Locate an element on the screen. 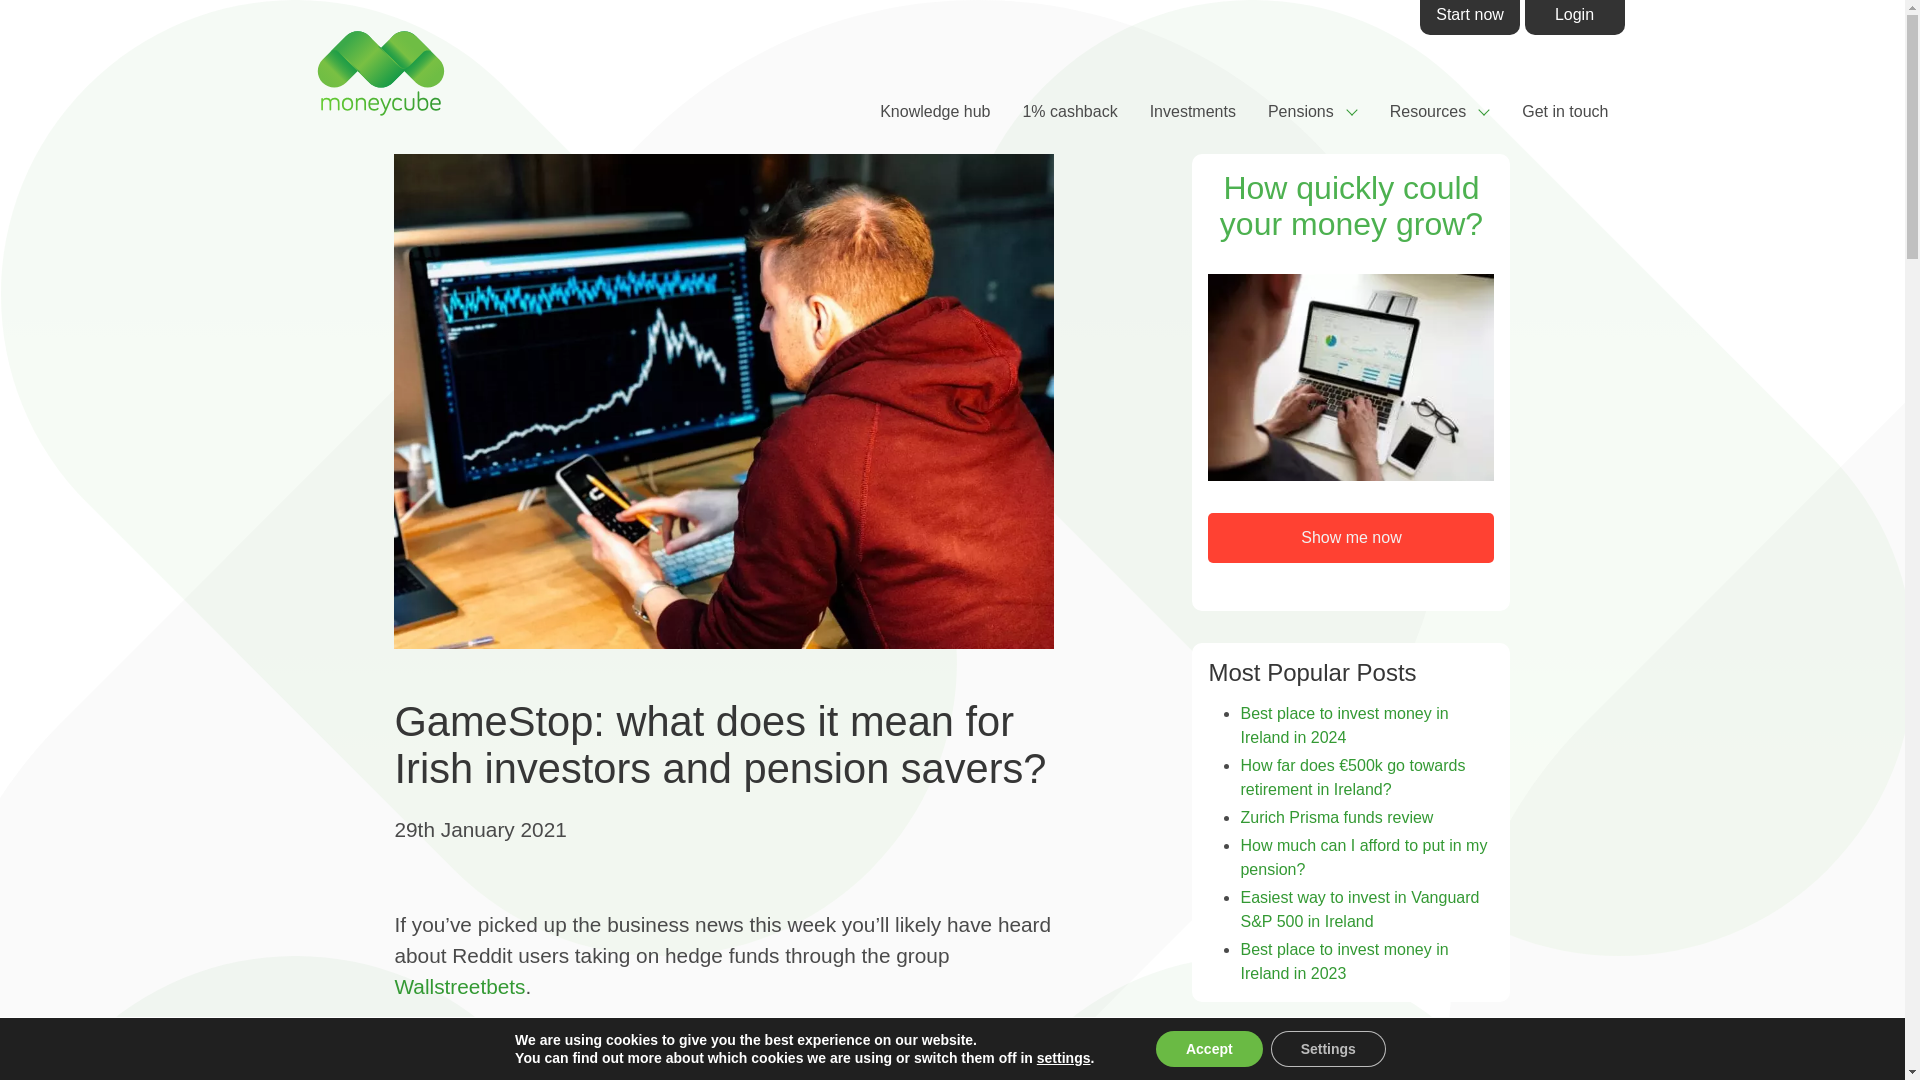 The image size is (1920, 1080). Pensions is located at coordinates (1312, 111).